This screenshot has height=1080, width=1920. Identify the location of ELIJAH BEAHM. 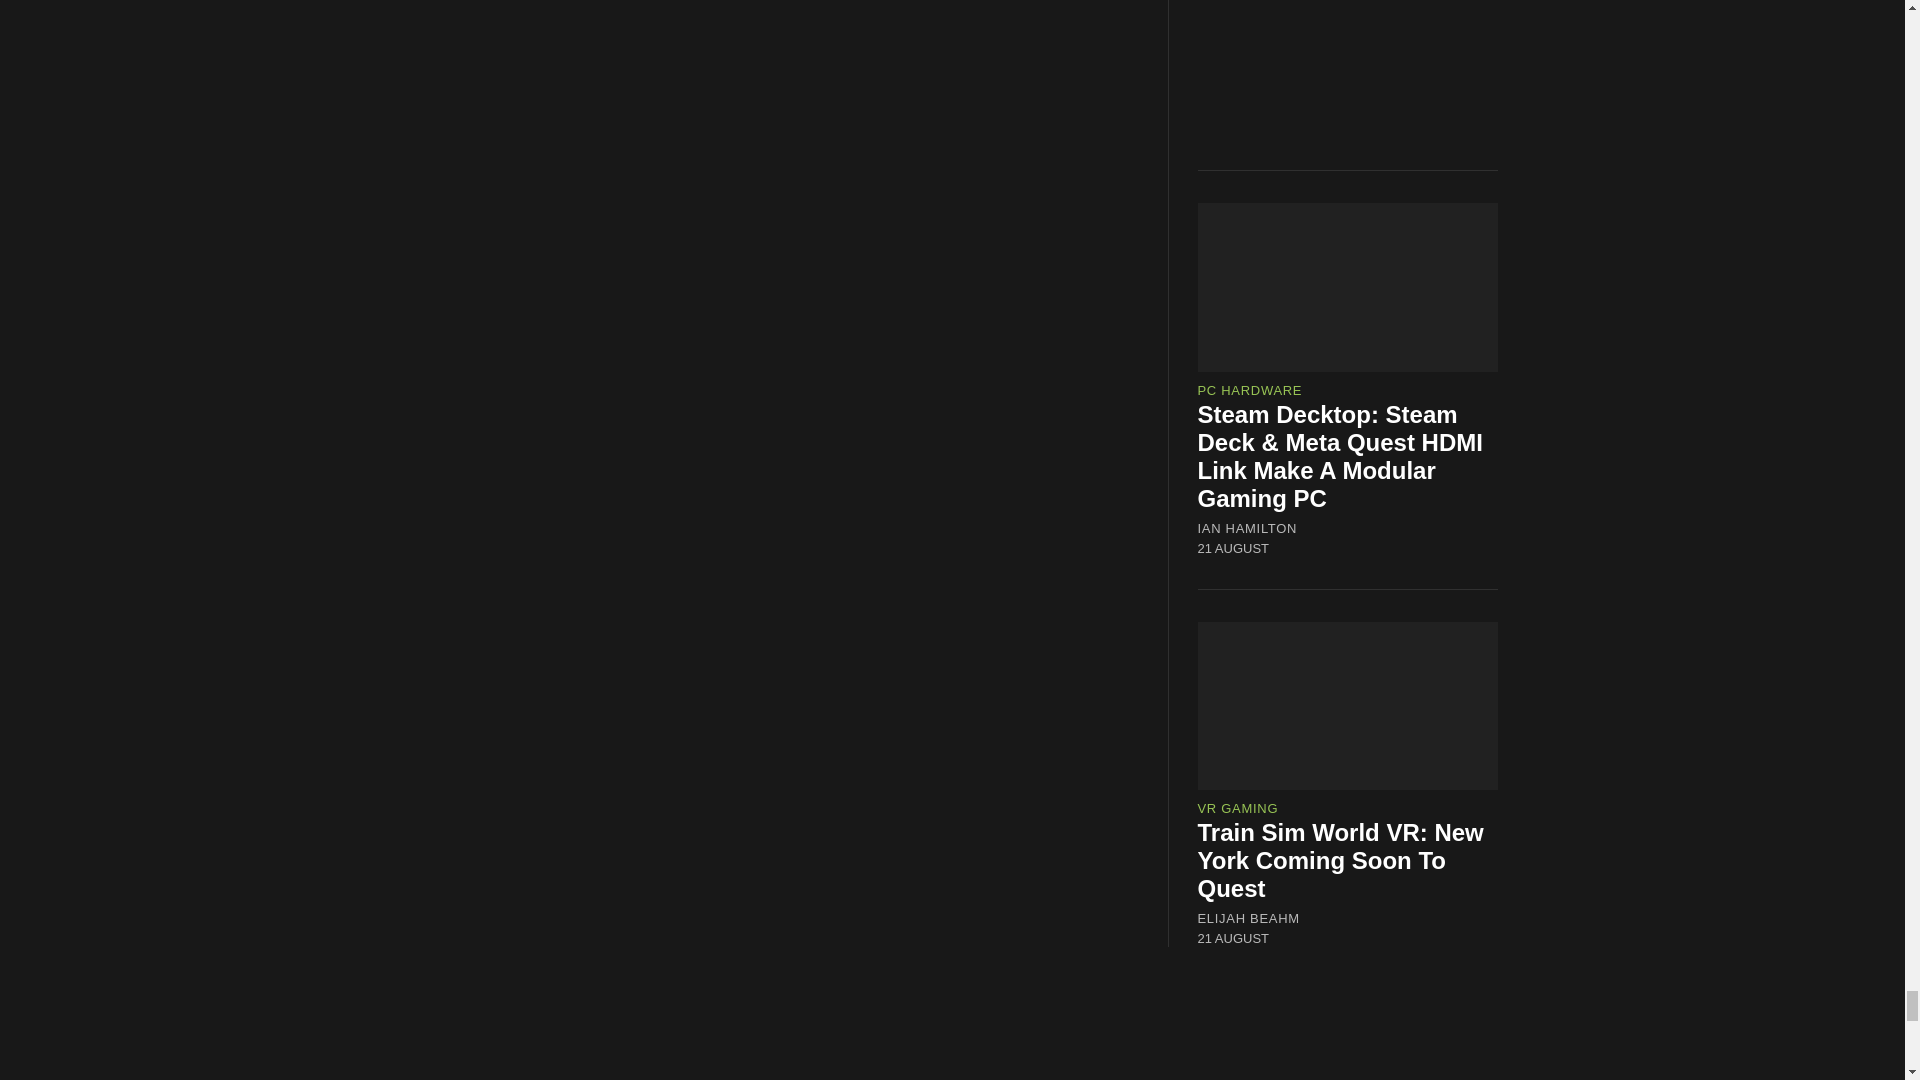
(1248, 918).